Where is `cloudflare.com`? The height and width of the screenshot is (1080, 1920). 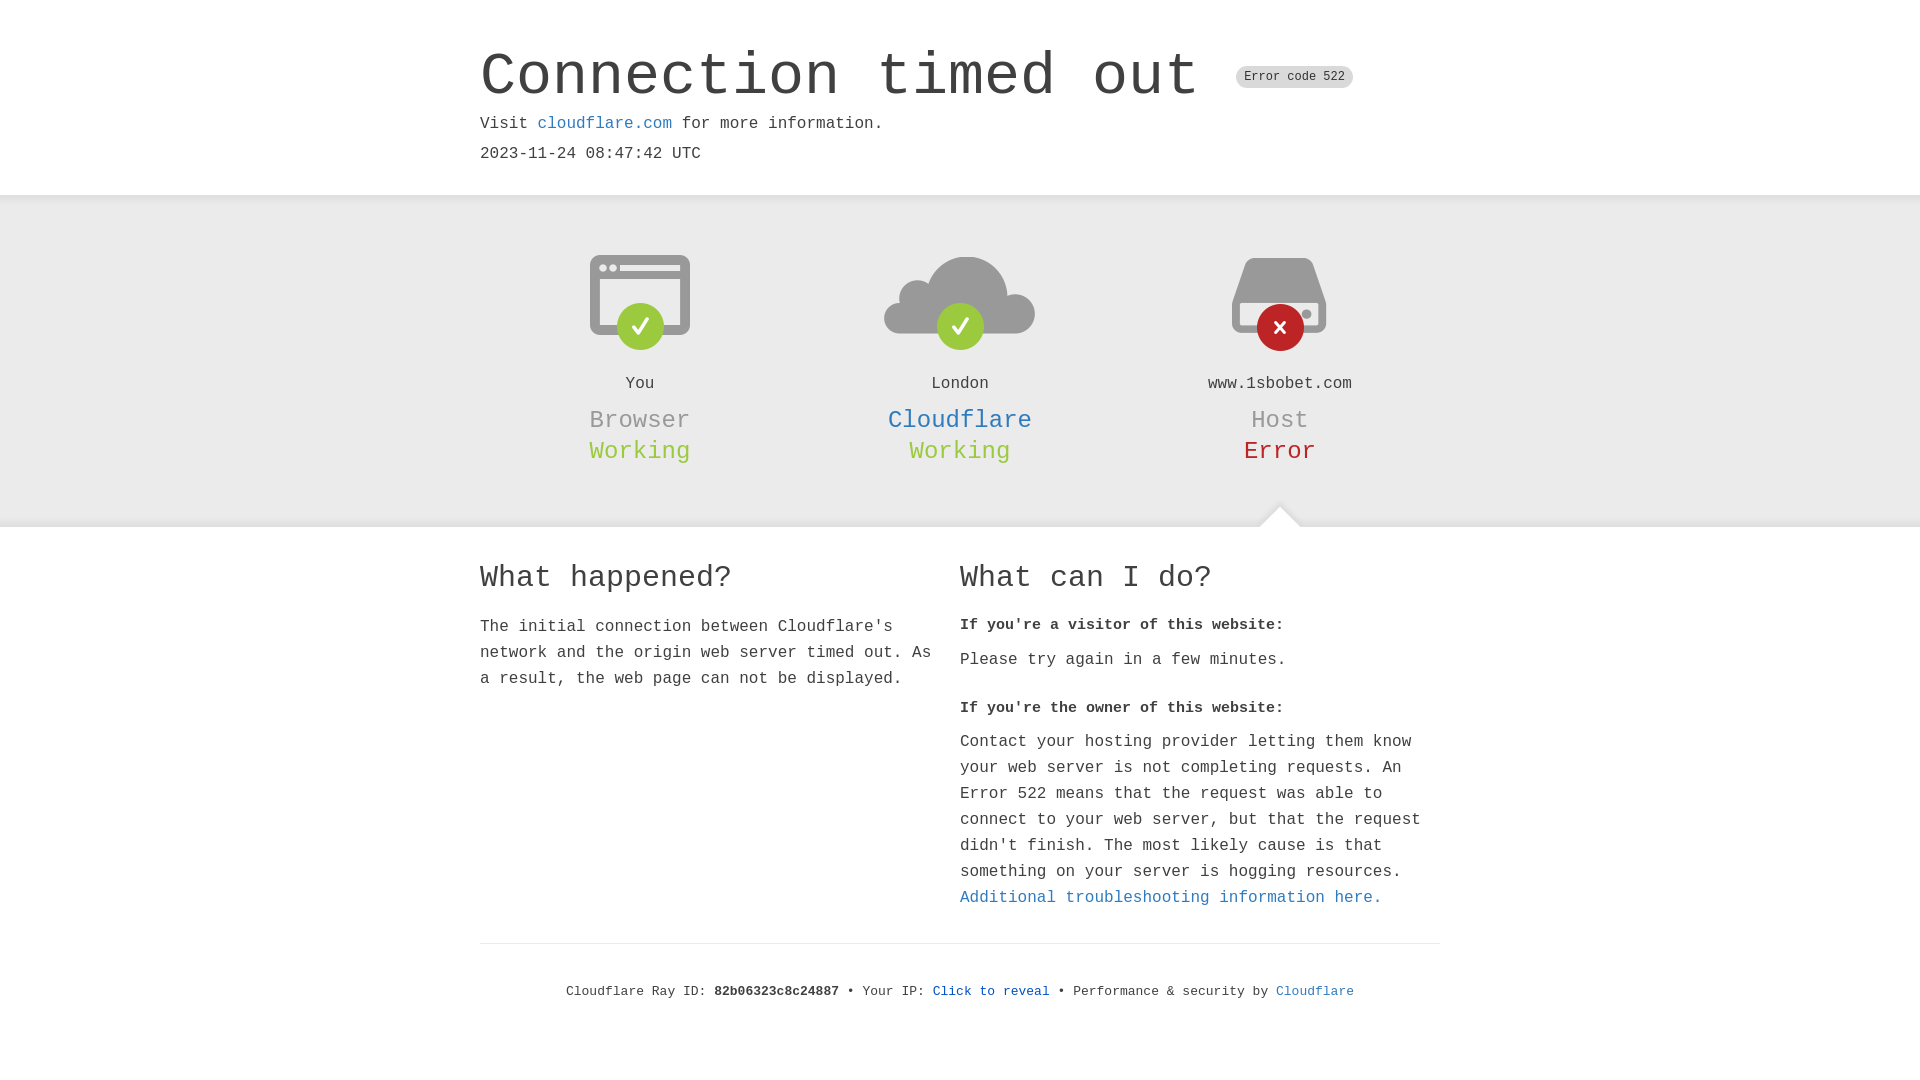 cloudflare.com is located at coordinates (605, 124).